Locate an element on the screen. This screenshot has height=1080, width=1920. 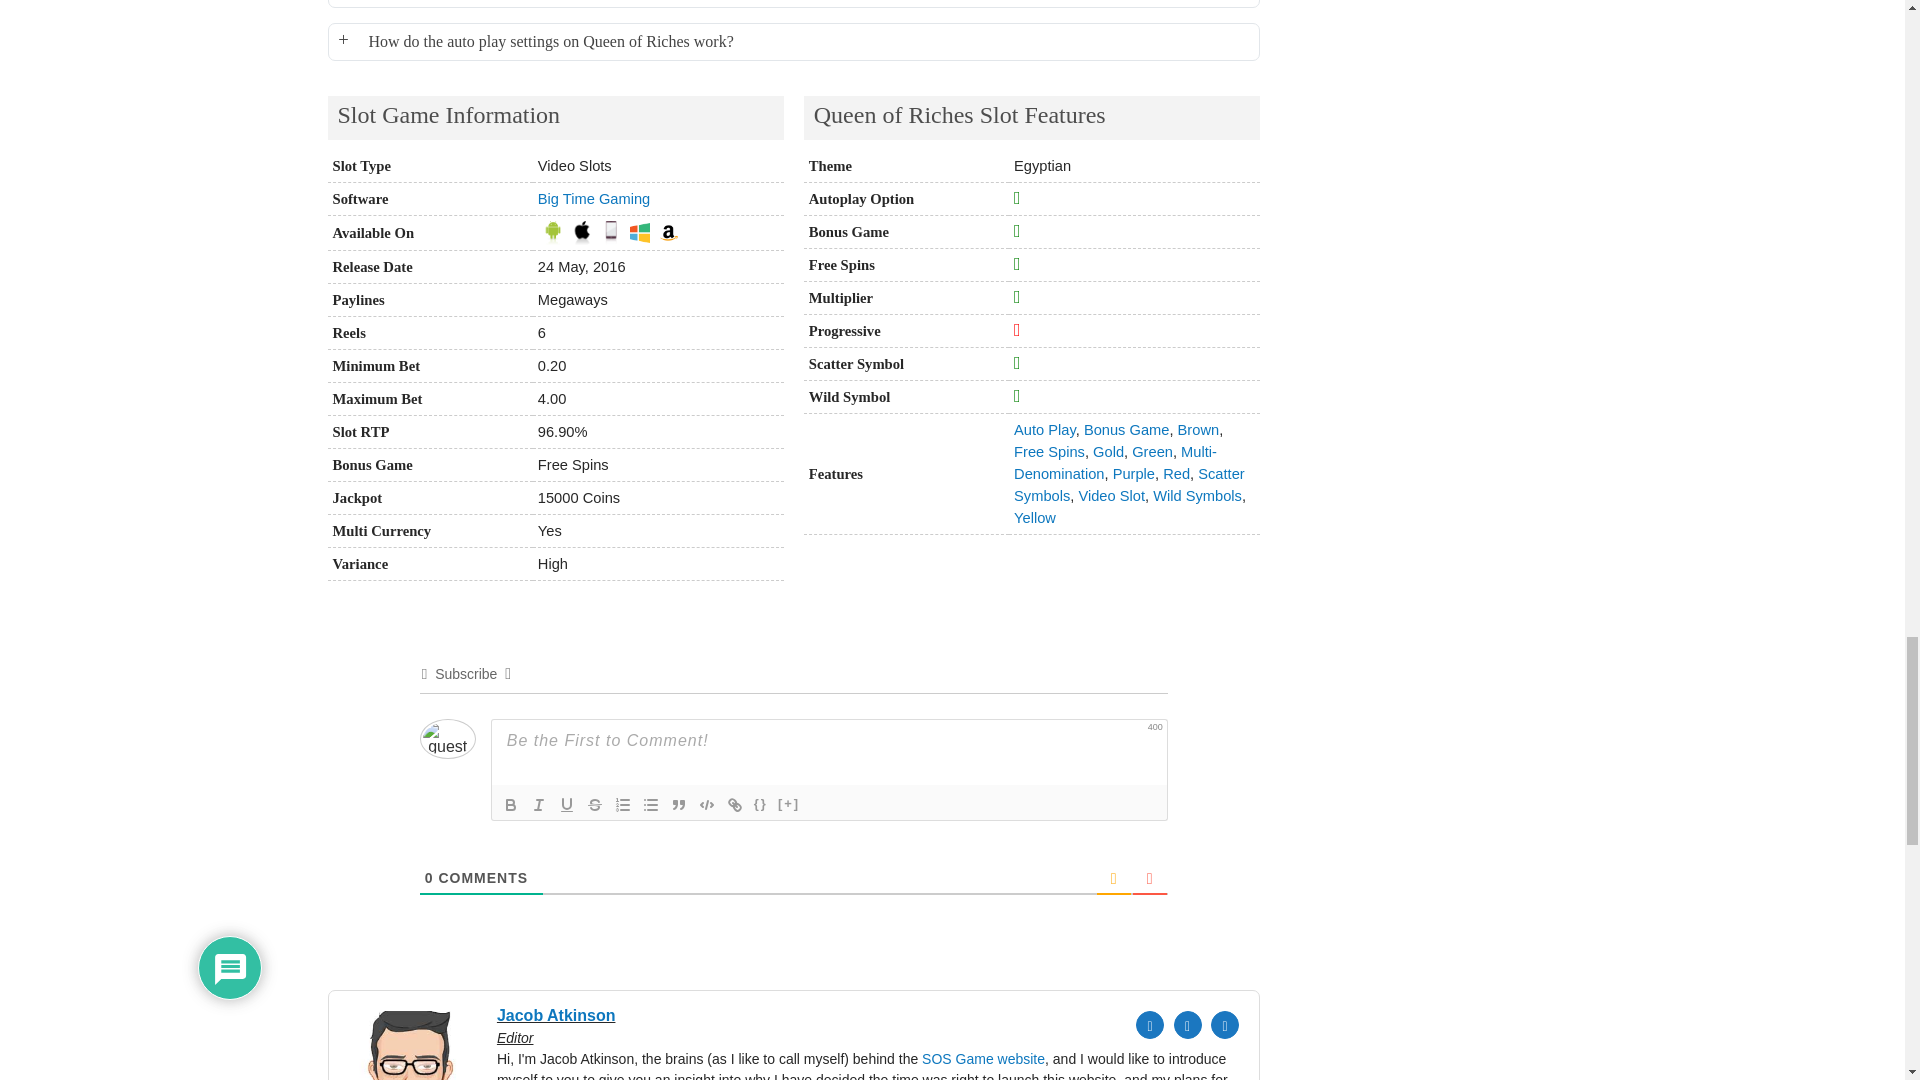
Kindle is located at coordinates (668, 232).